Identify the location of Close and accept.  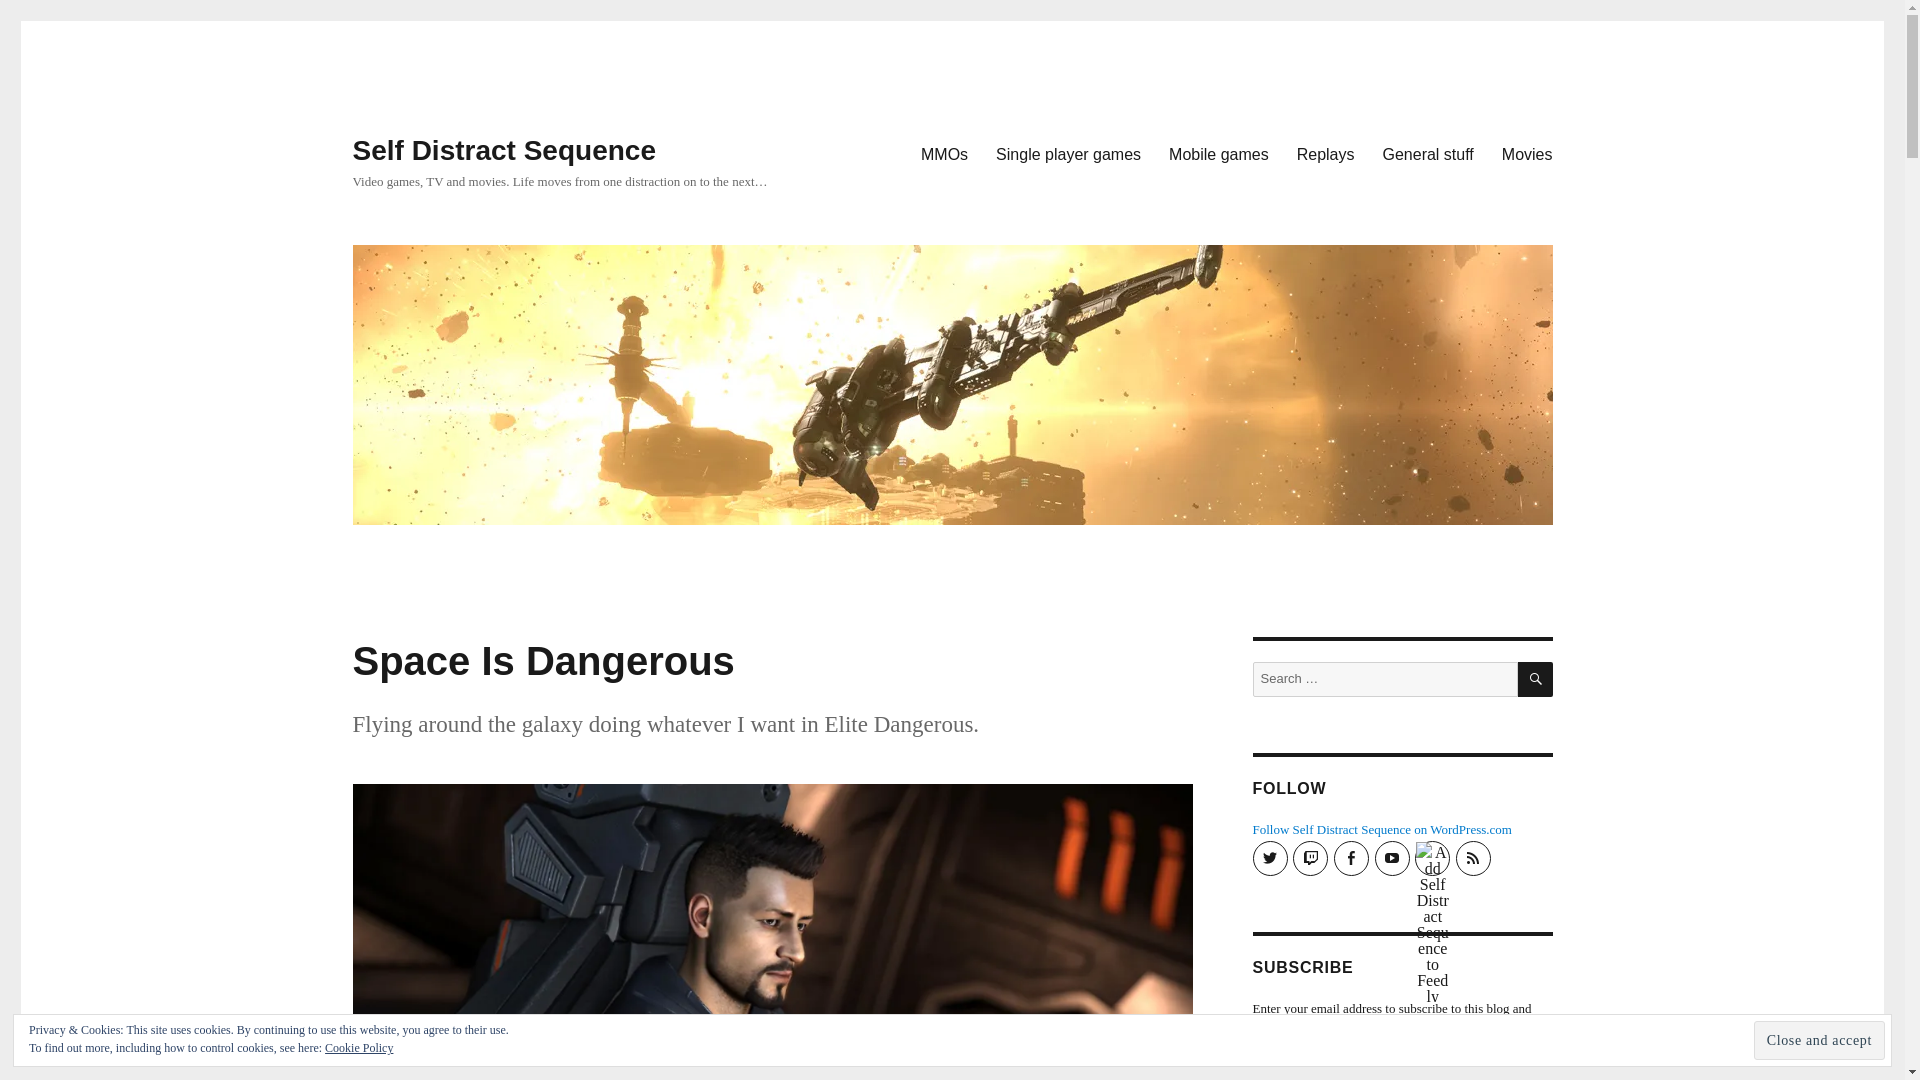
(1820, 1040).